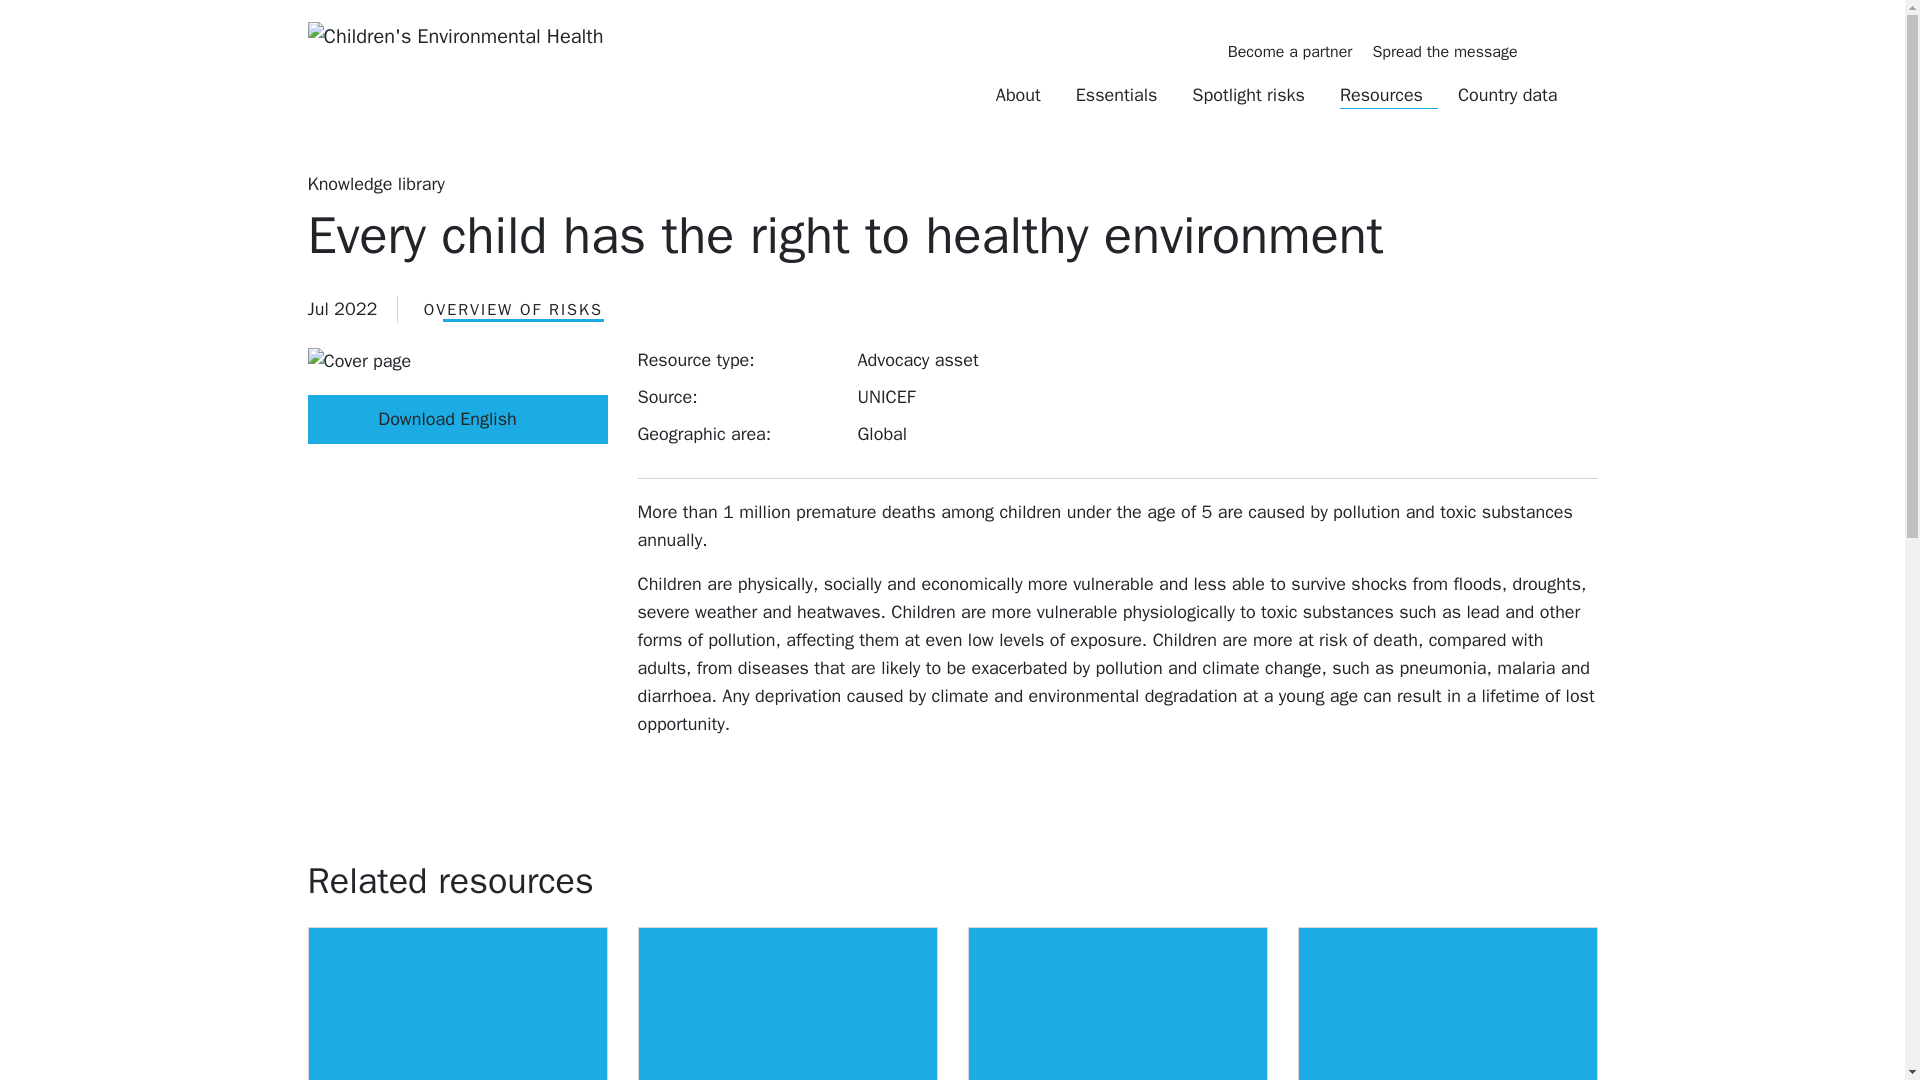 The height and width of the screenshot is (1080, 1920). Describe the element at coordinates (376, 184) in the screenshot. I see `Knowledge library` at that location.